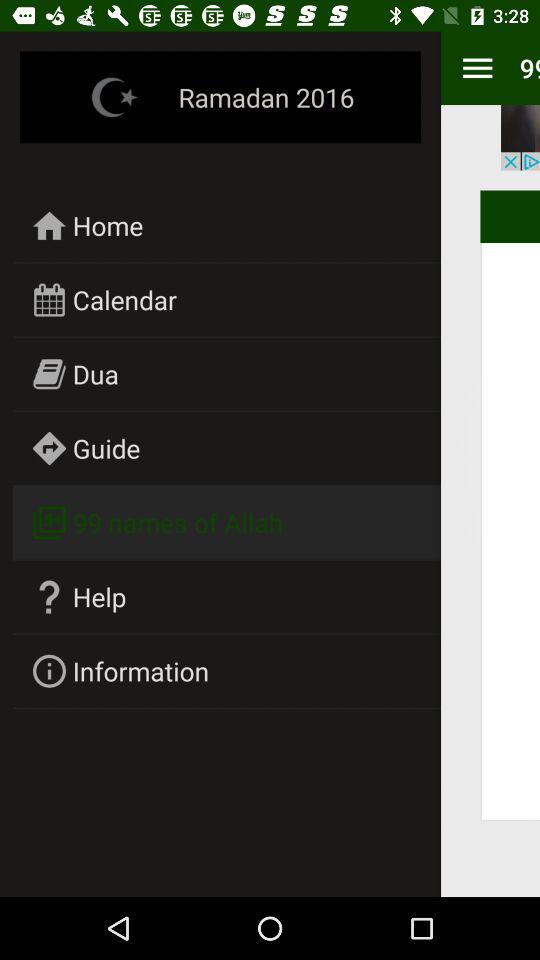 This screenshot has height=960, width=540. I want to click on open the dua icon, so click(96, 374).